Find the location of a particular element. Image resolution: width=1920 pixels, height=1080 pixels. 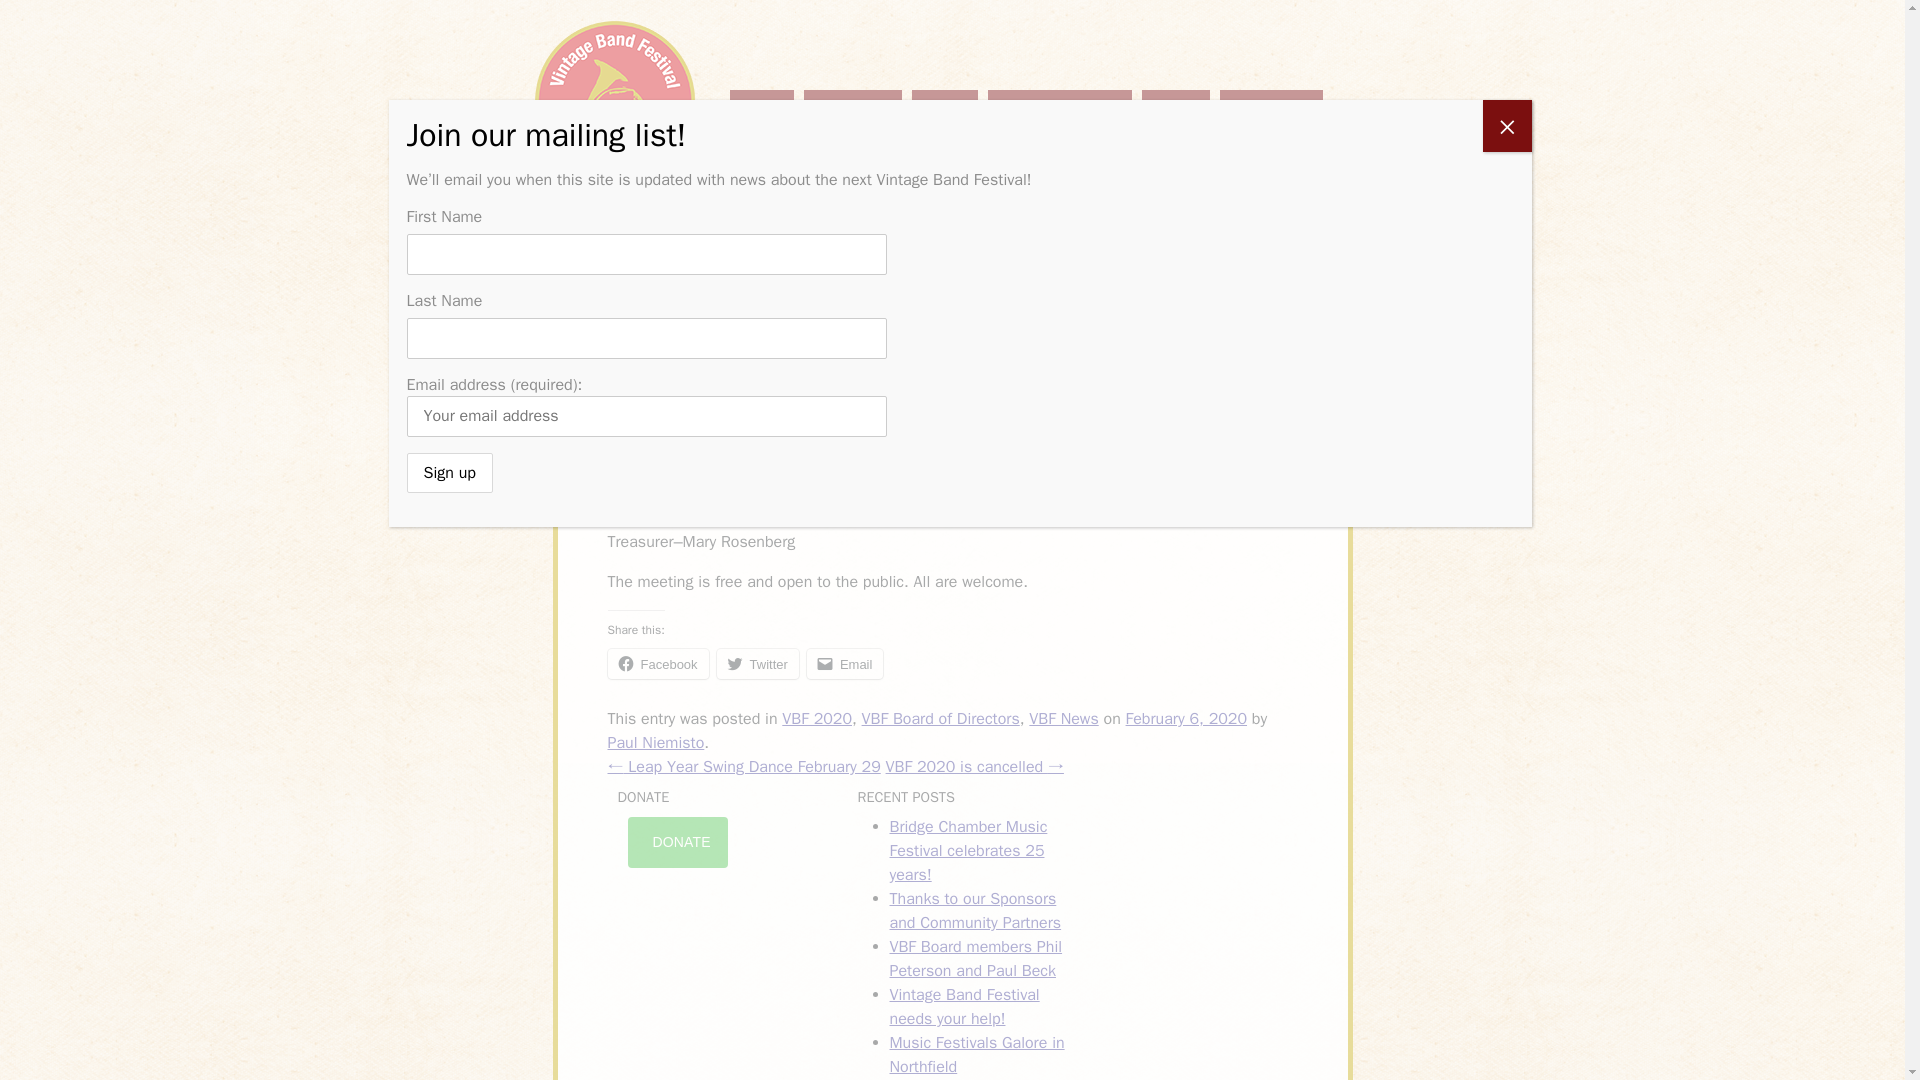

3:34 pm is located at coordinates (1186, 718).